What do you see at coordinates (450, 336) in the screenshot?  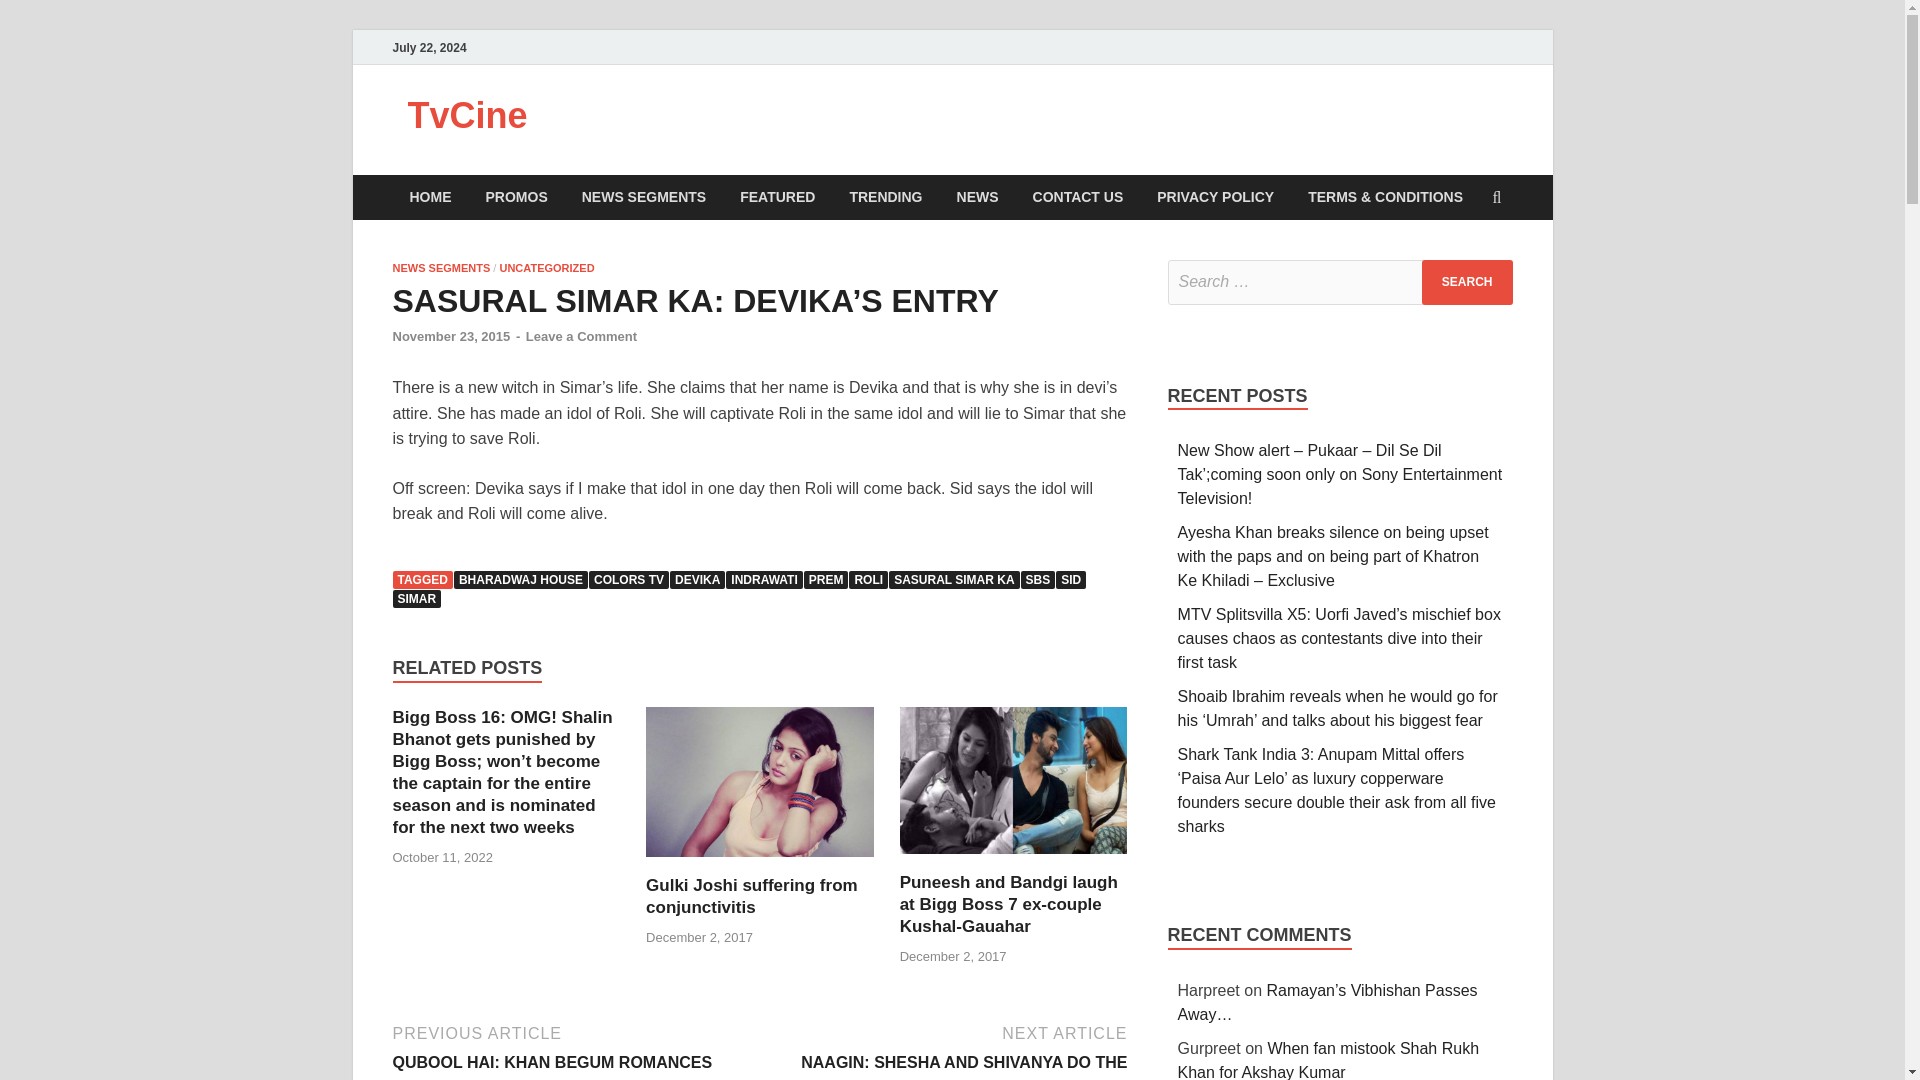 I see `November 23, 2015` at bounding box center [450, 336].